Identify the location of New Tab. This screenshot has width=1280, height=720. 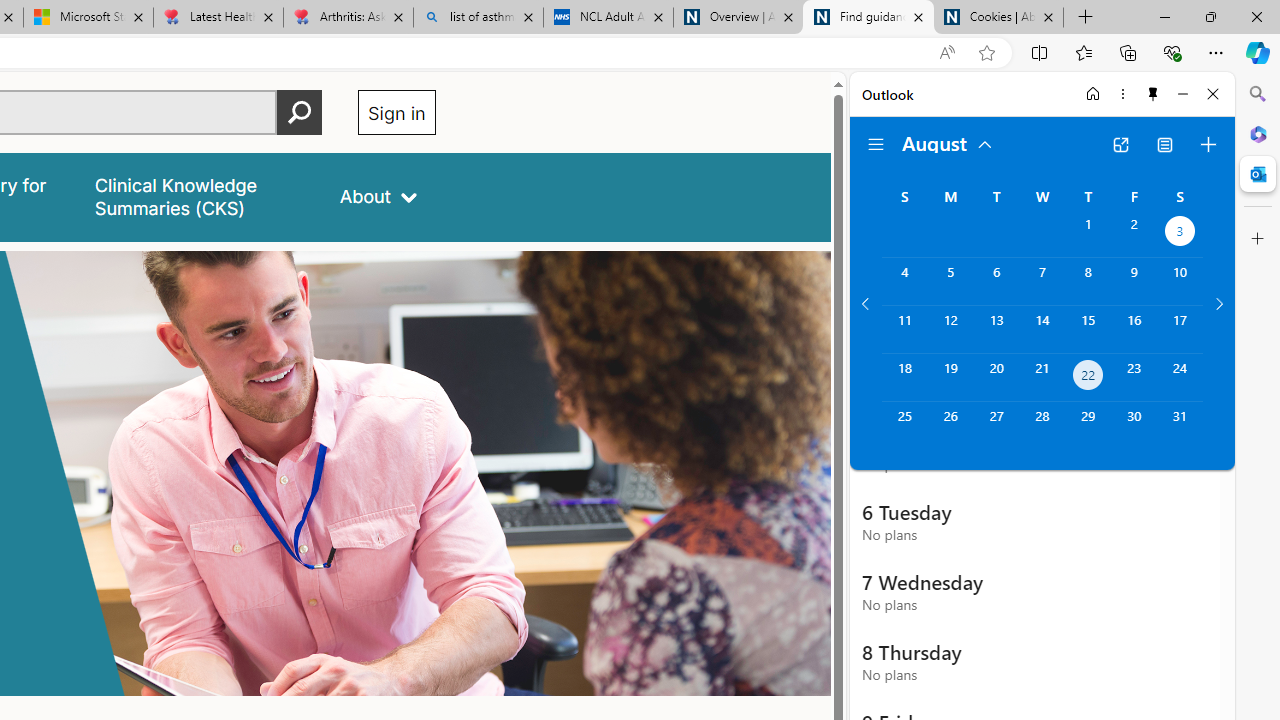
(1086, 18).